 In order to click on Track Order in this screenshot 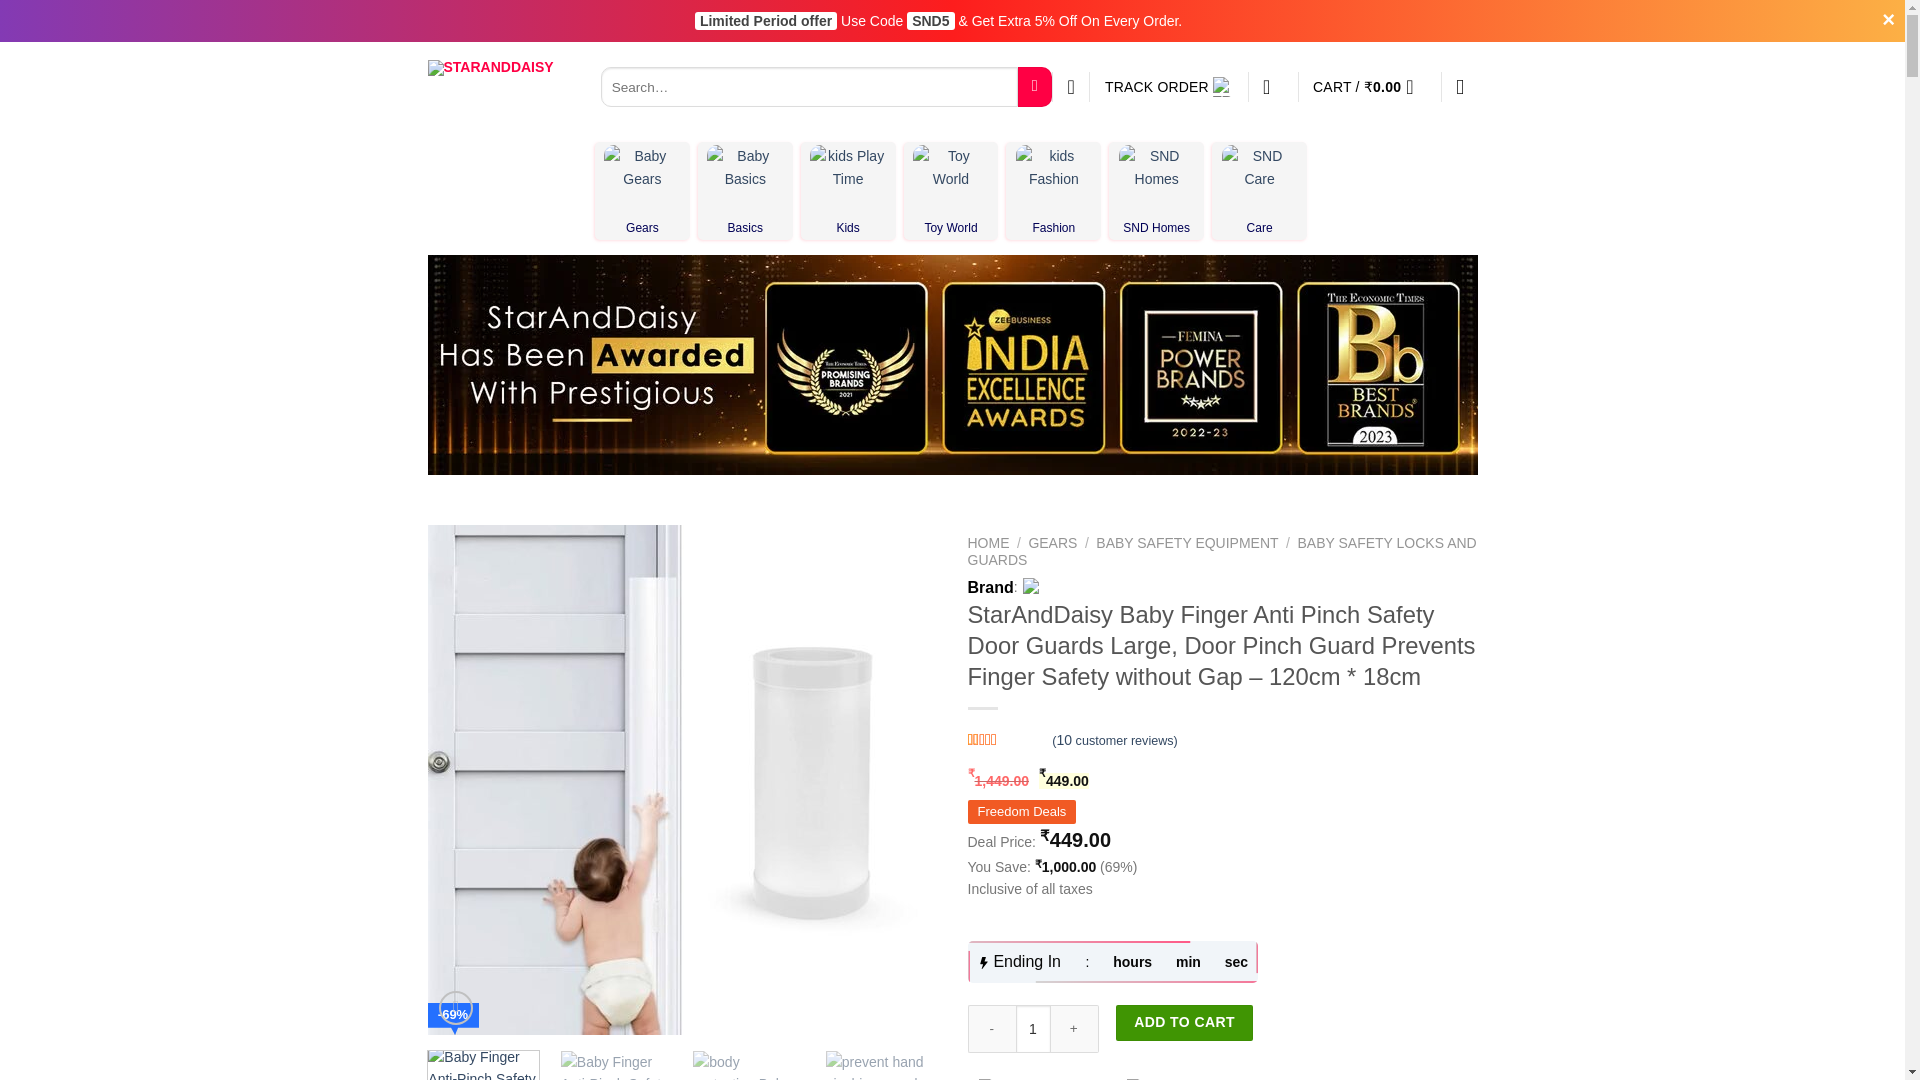, I will do `click(1168, 86)`.